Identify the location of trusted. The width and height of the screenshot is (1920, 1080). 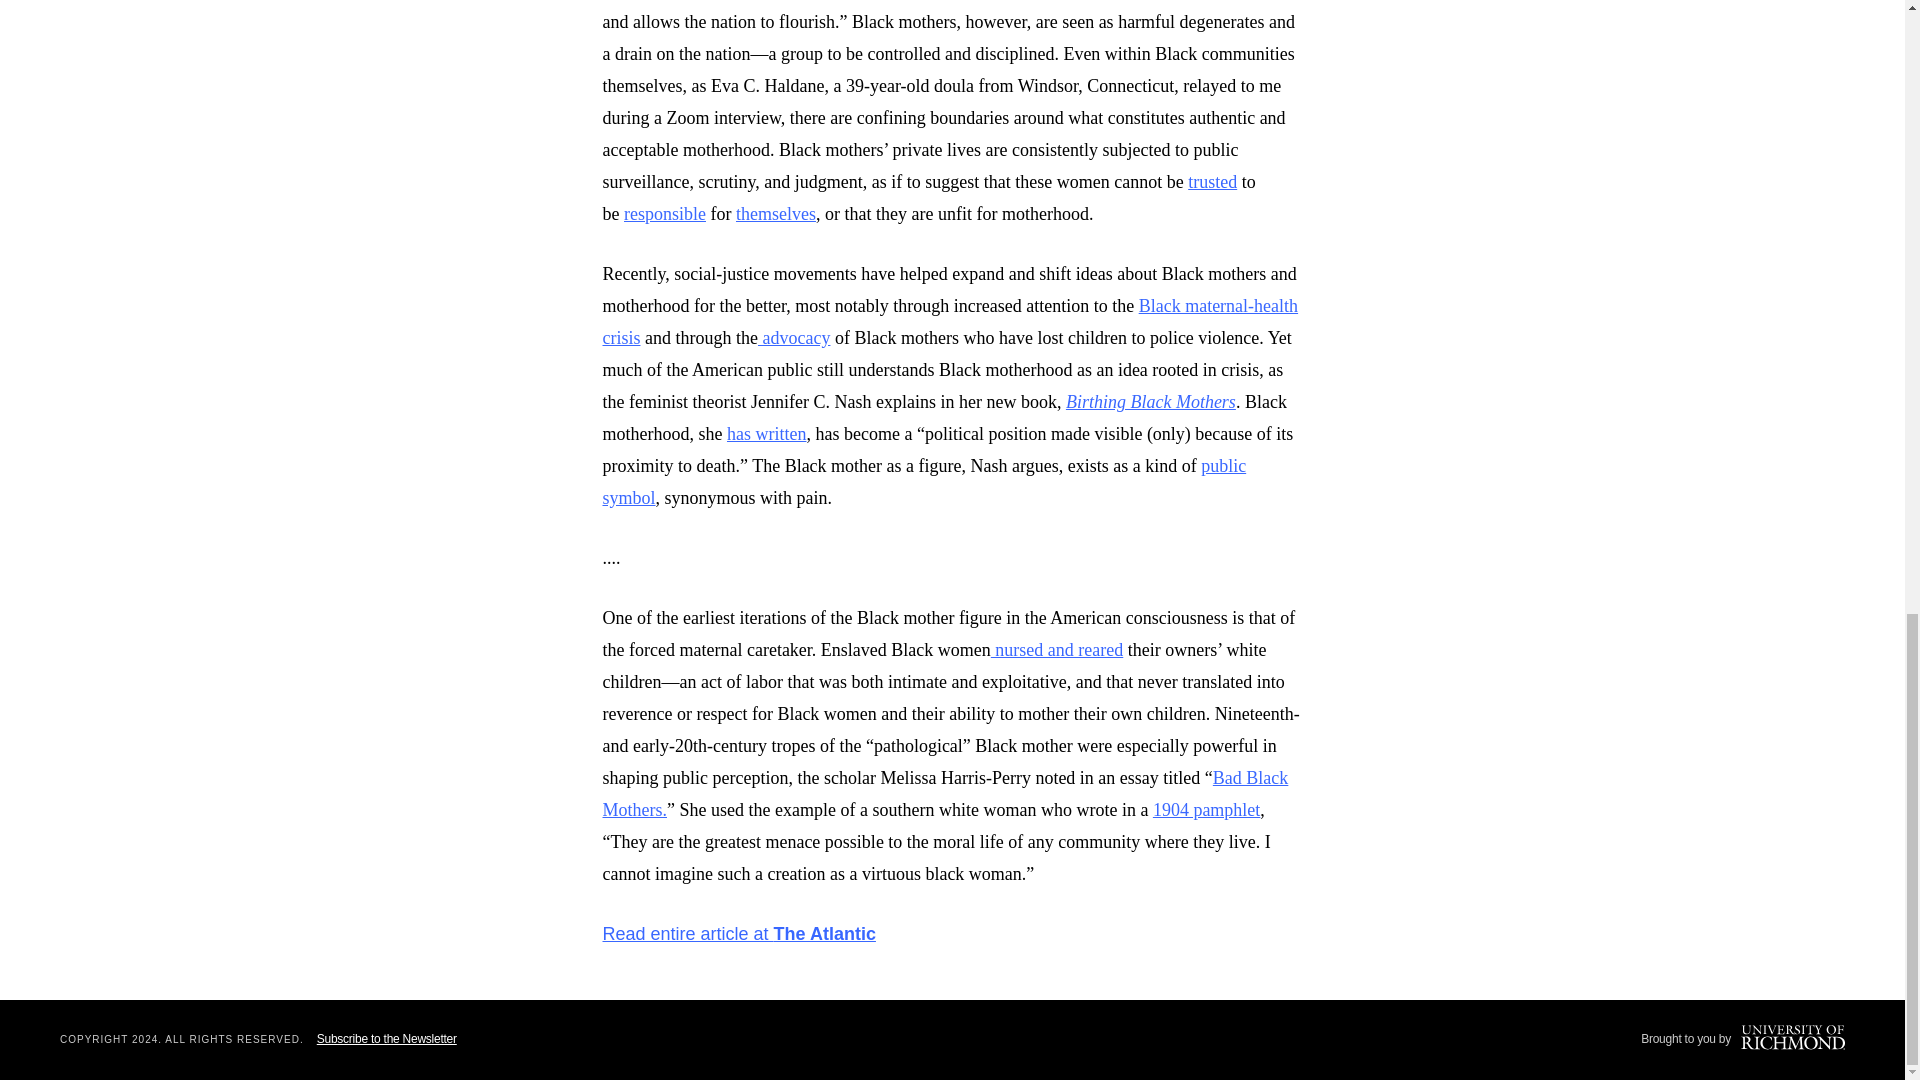
(1212, 182).